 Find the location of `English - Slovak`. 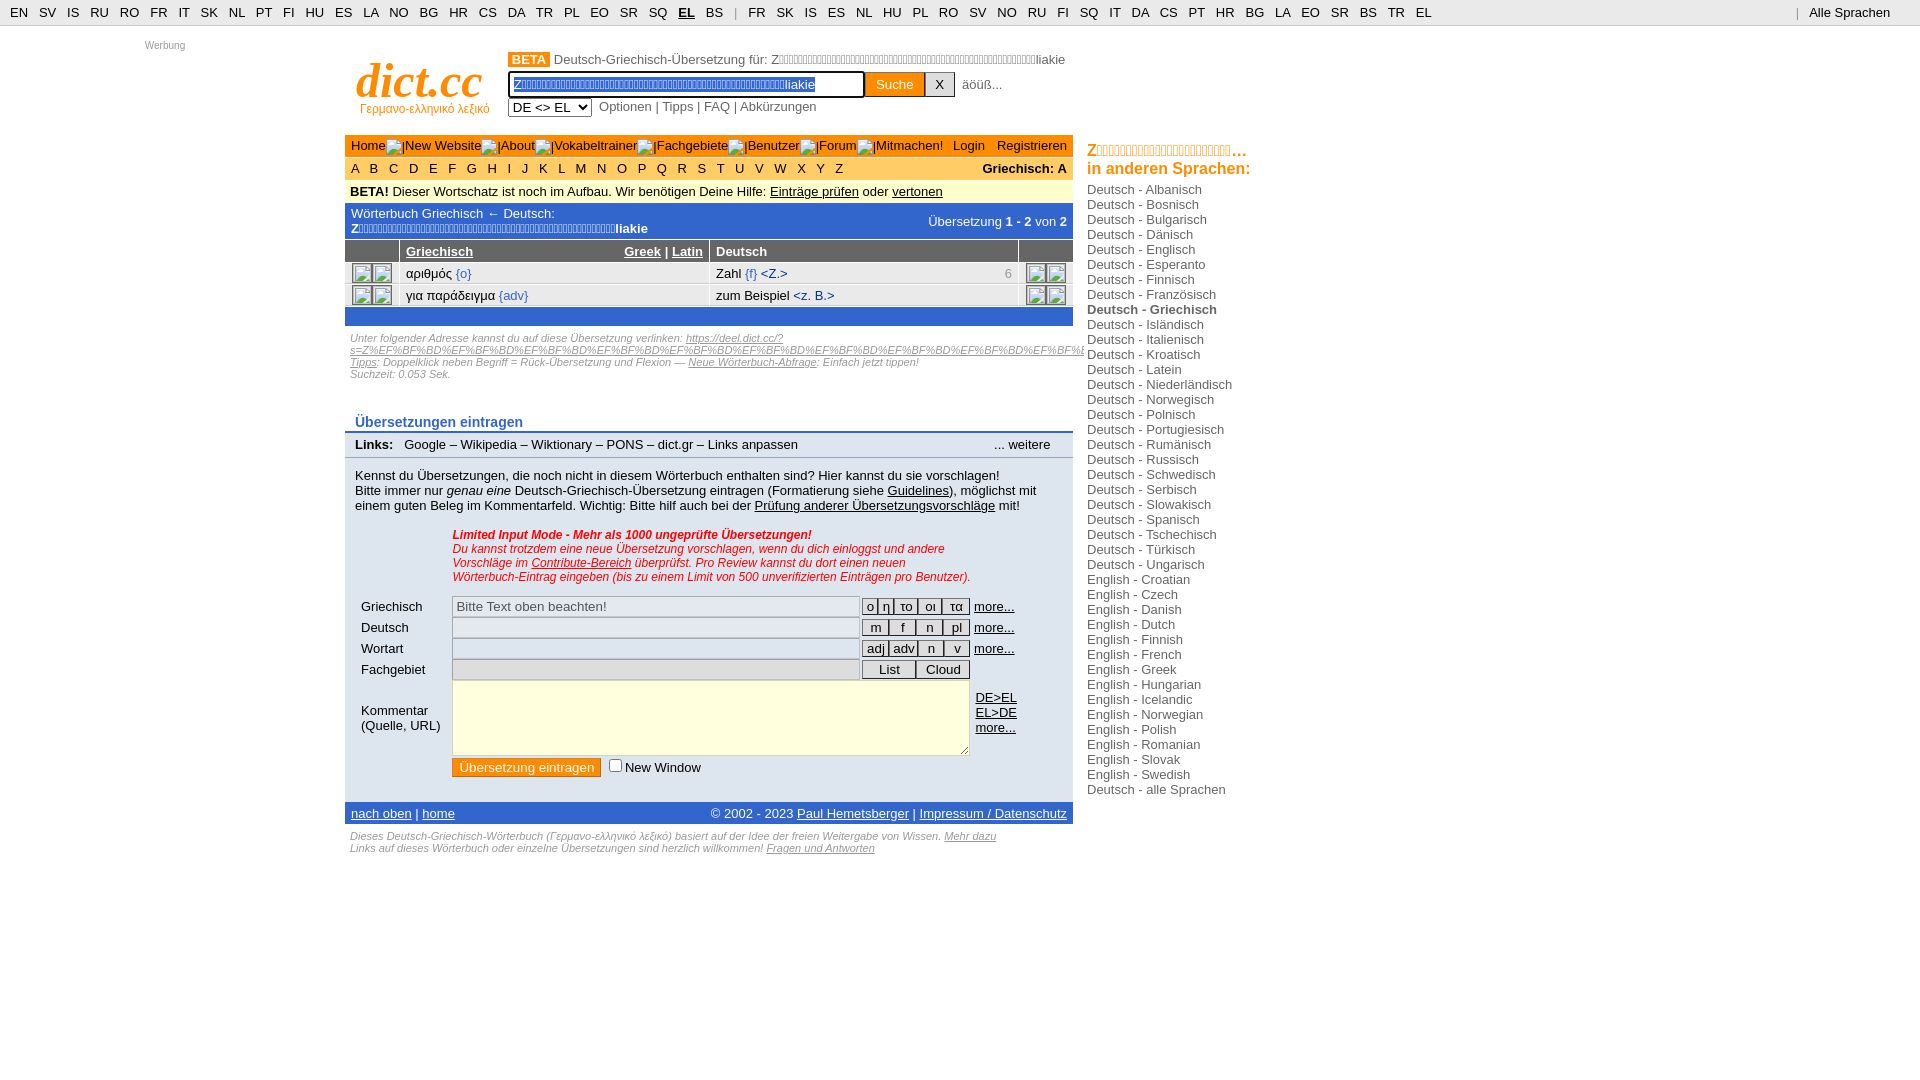

English - Slovak is located at coordinates (1134, 760).